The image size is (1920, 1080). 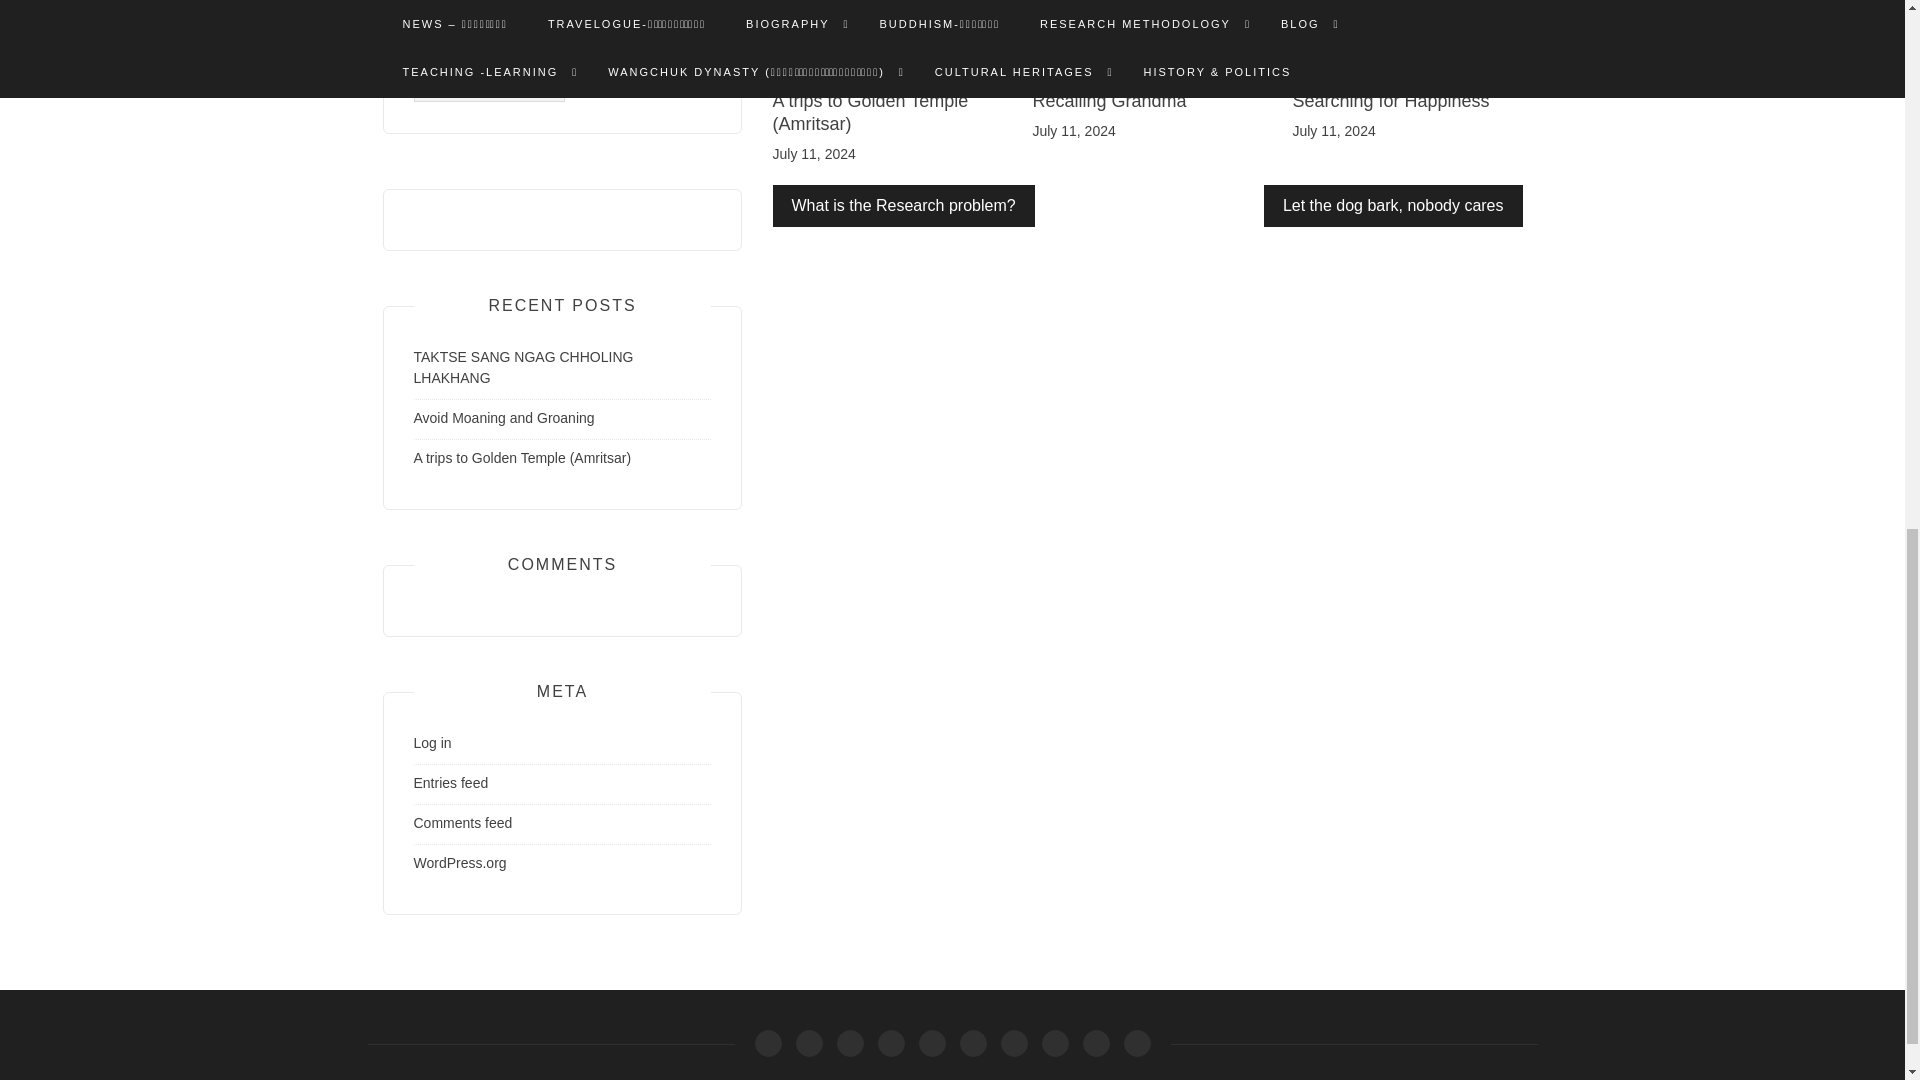 What do you see at coordinates (1109, 100) in the screenshot?
I see `Recalling Grandma` at bounding box center [1109, 100].